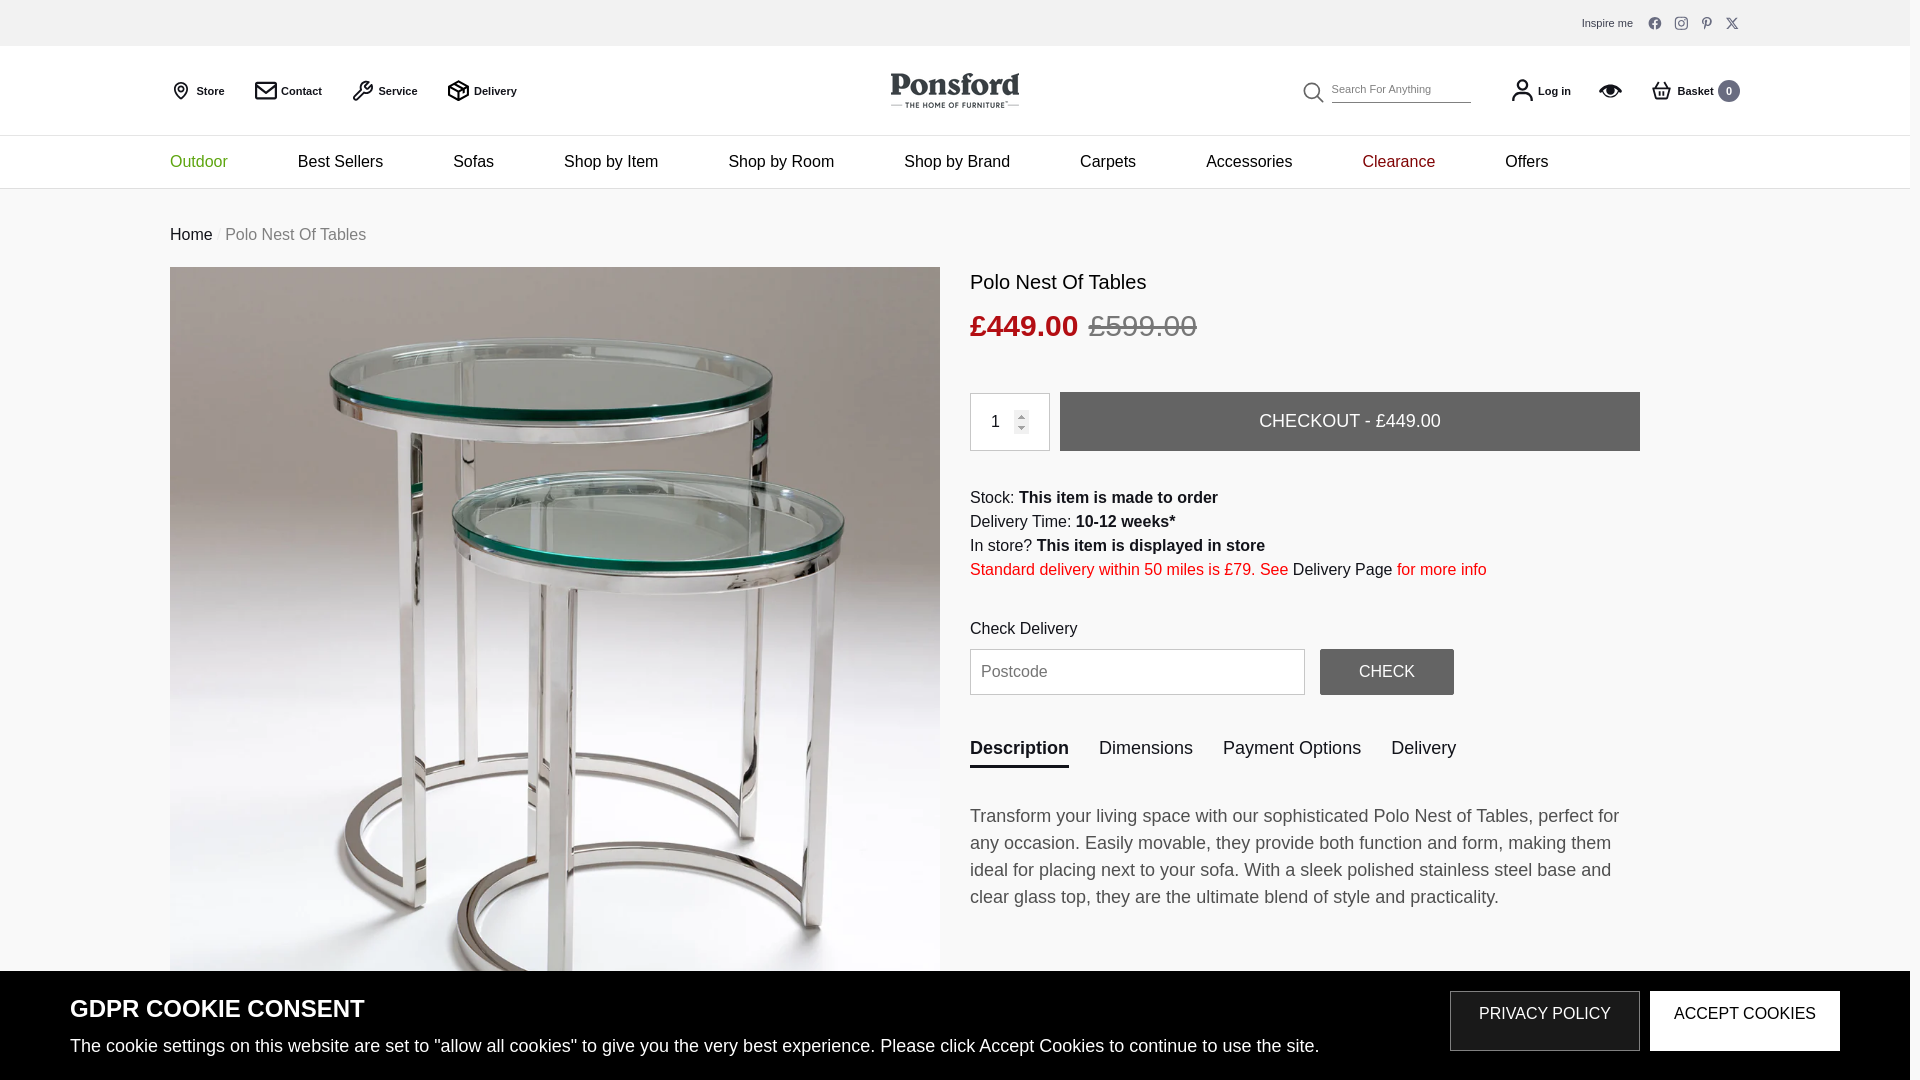  What do you see at coordinates (1732, 22) in the screenshot?
I see `Instagram` at bounding box center [1732, 22].